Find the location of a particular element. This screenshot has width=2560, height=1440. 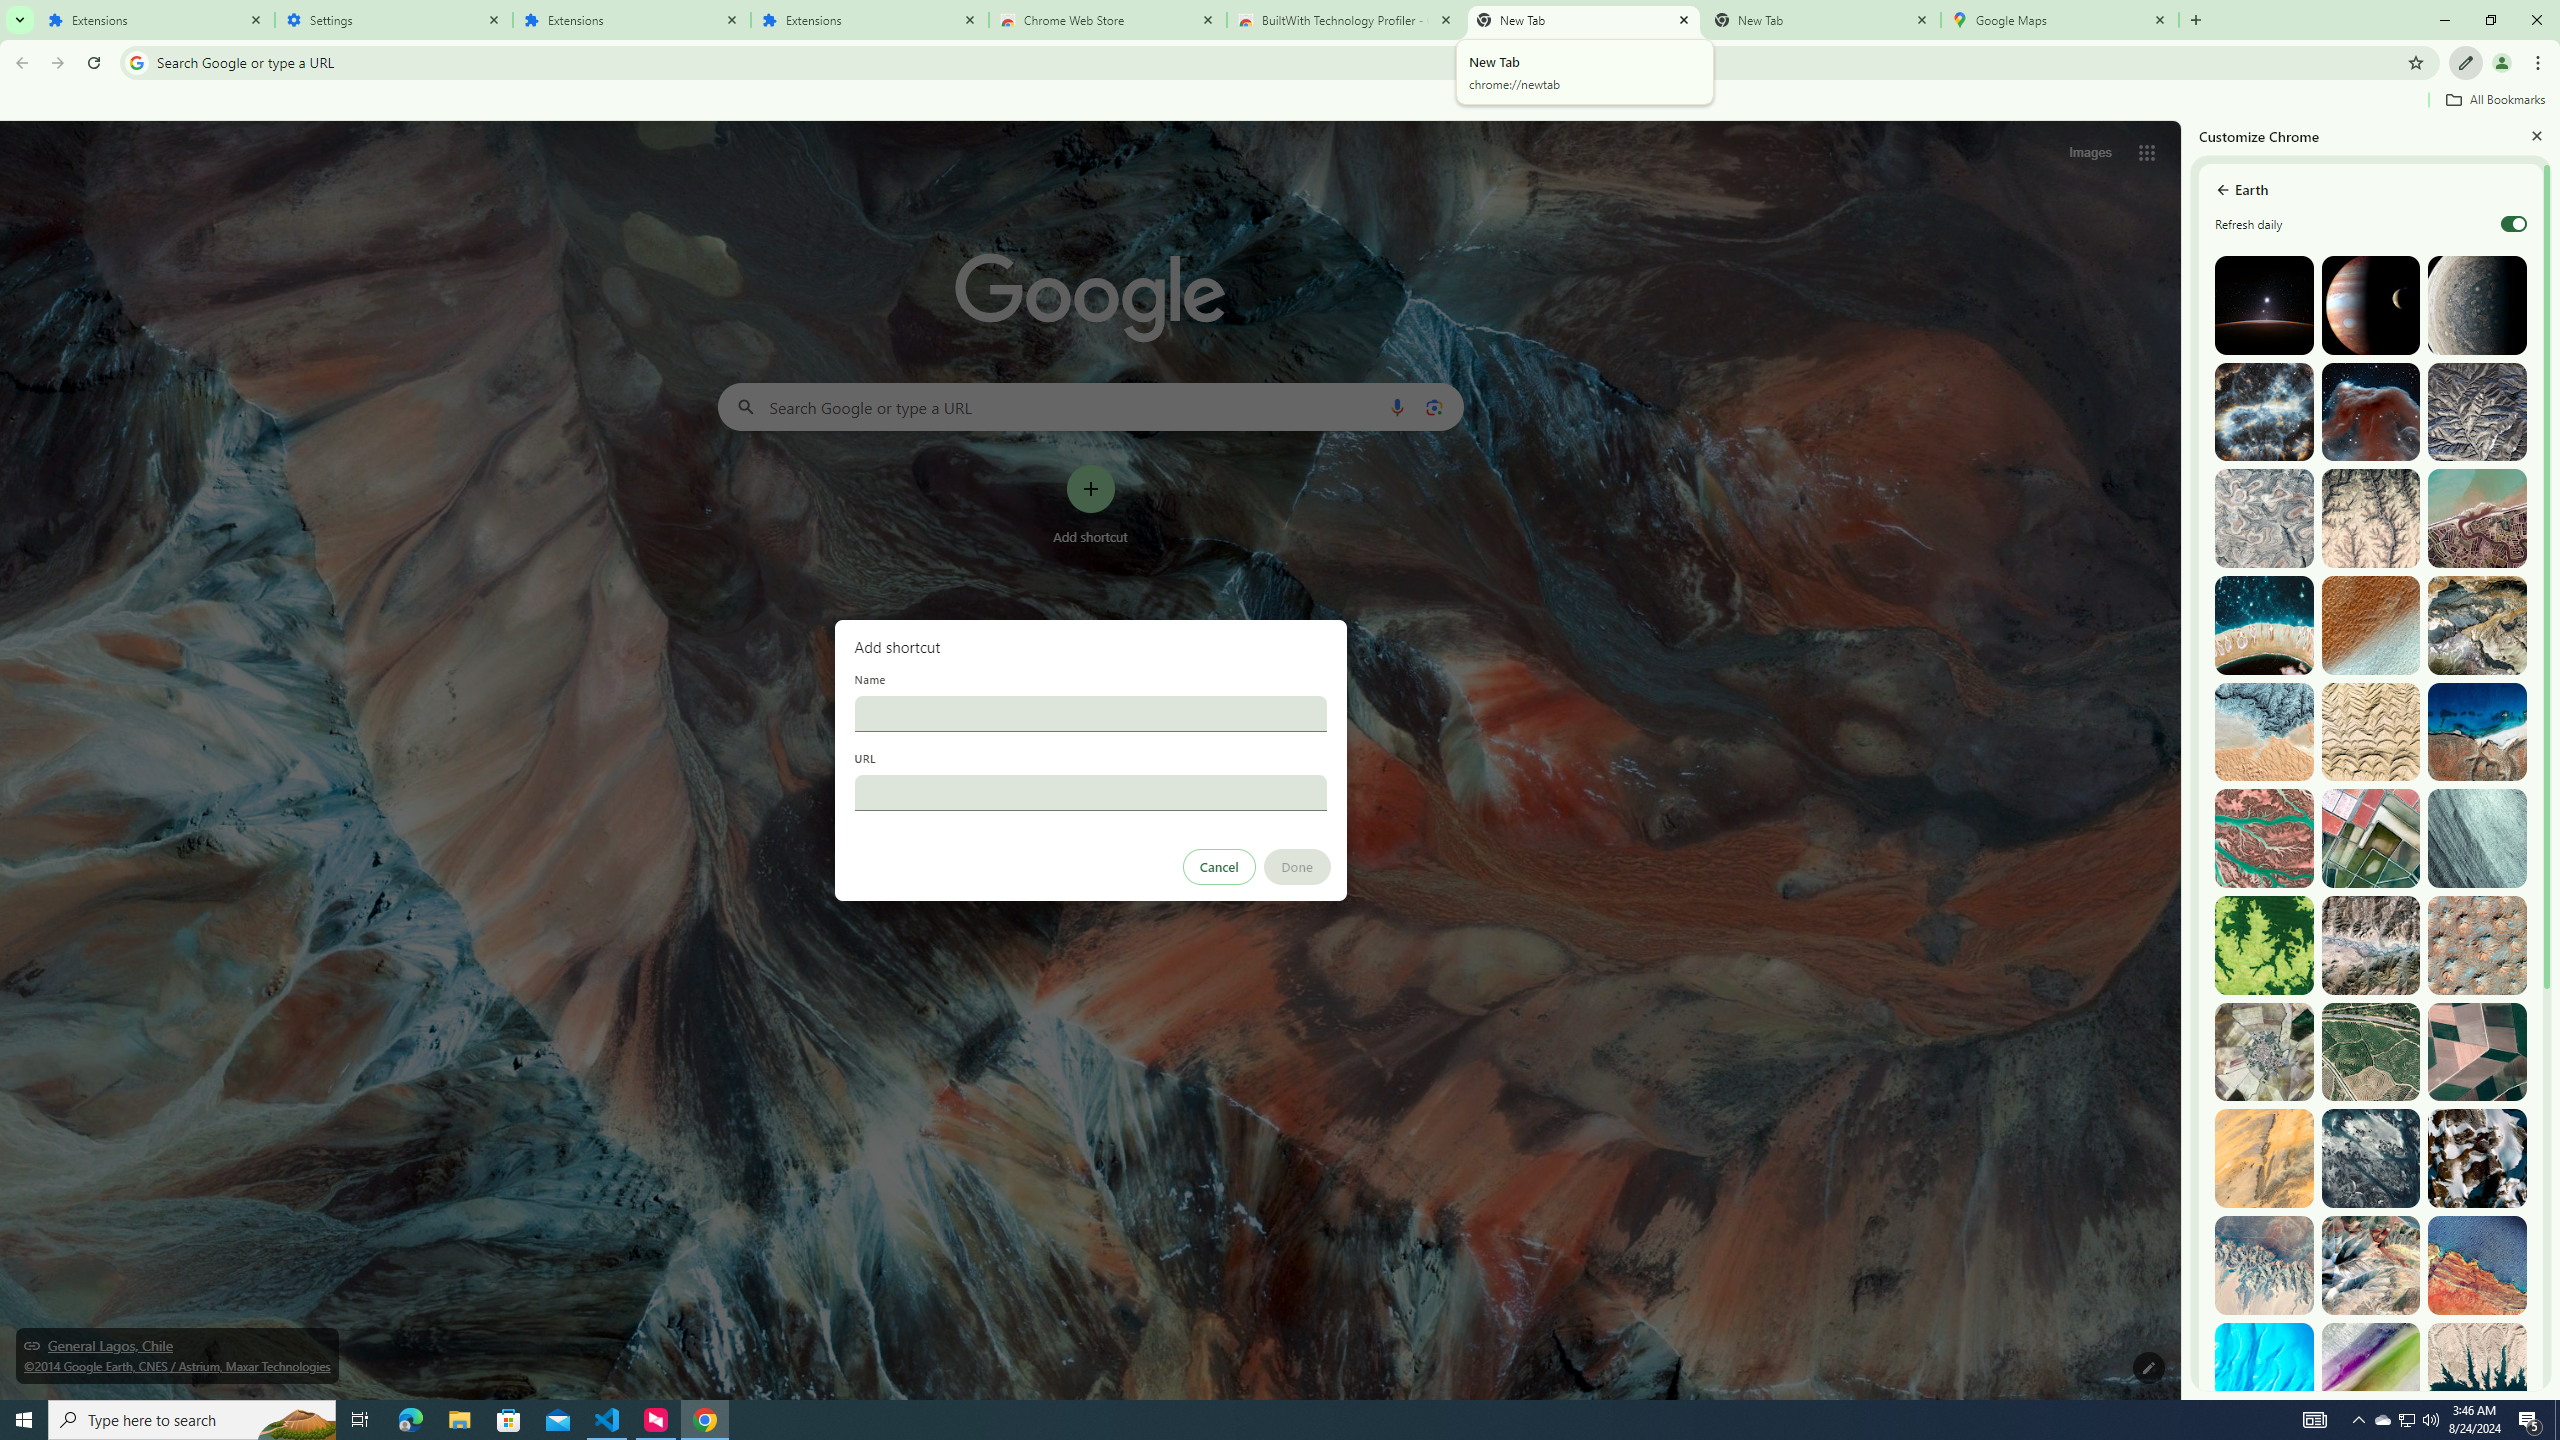

Chrome Web Store is located at coordinates (1108, 20).